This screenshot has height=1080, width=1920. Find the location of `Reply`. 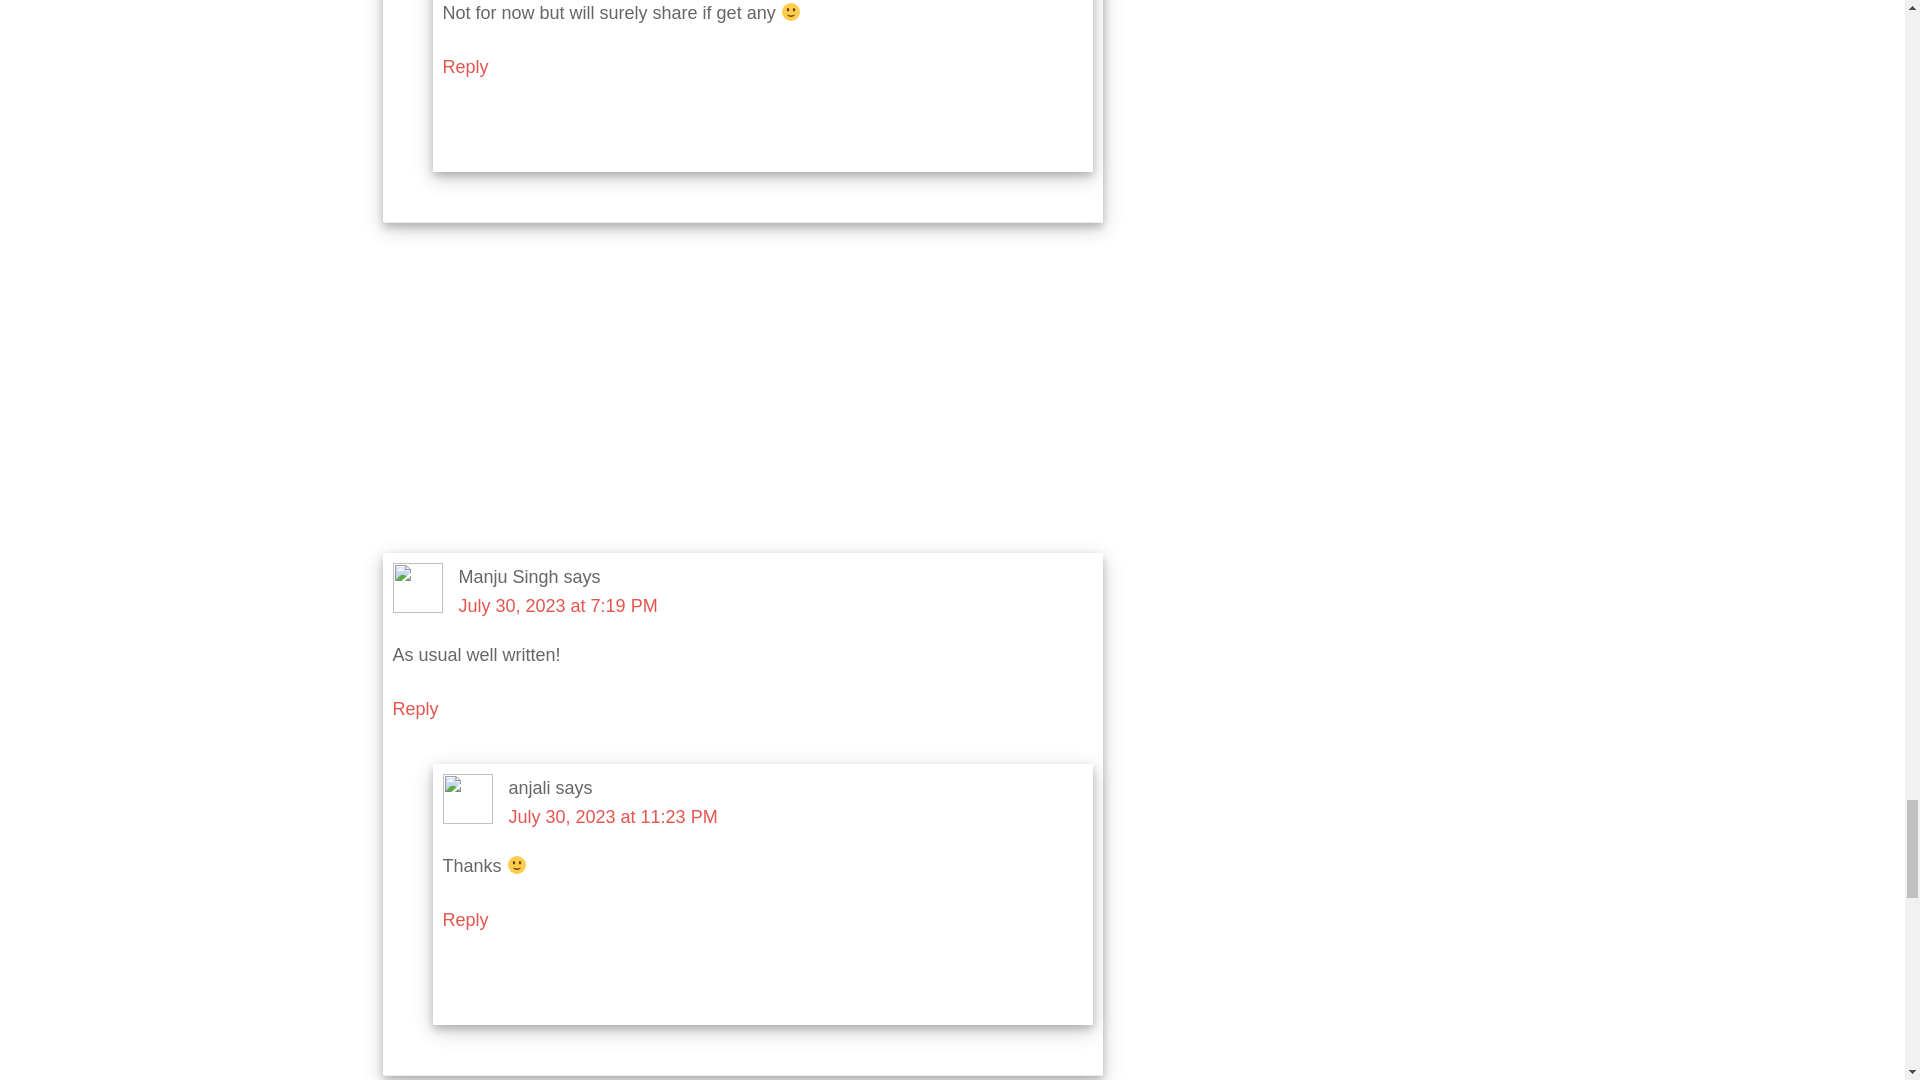

Reply is located at coordinates (464, 920).